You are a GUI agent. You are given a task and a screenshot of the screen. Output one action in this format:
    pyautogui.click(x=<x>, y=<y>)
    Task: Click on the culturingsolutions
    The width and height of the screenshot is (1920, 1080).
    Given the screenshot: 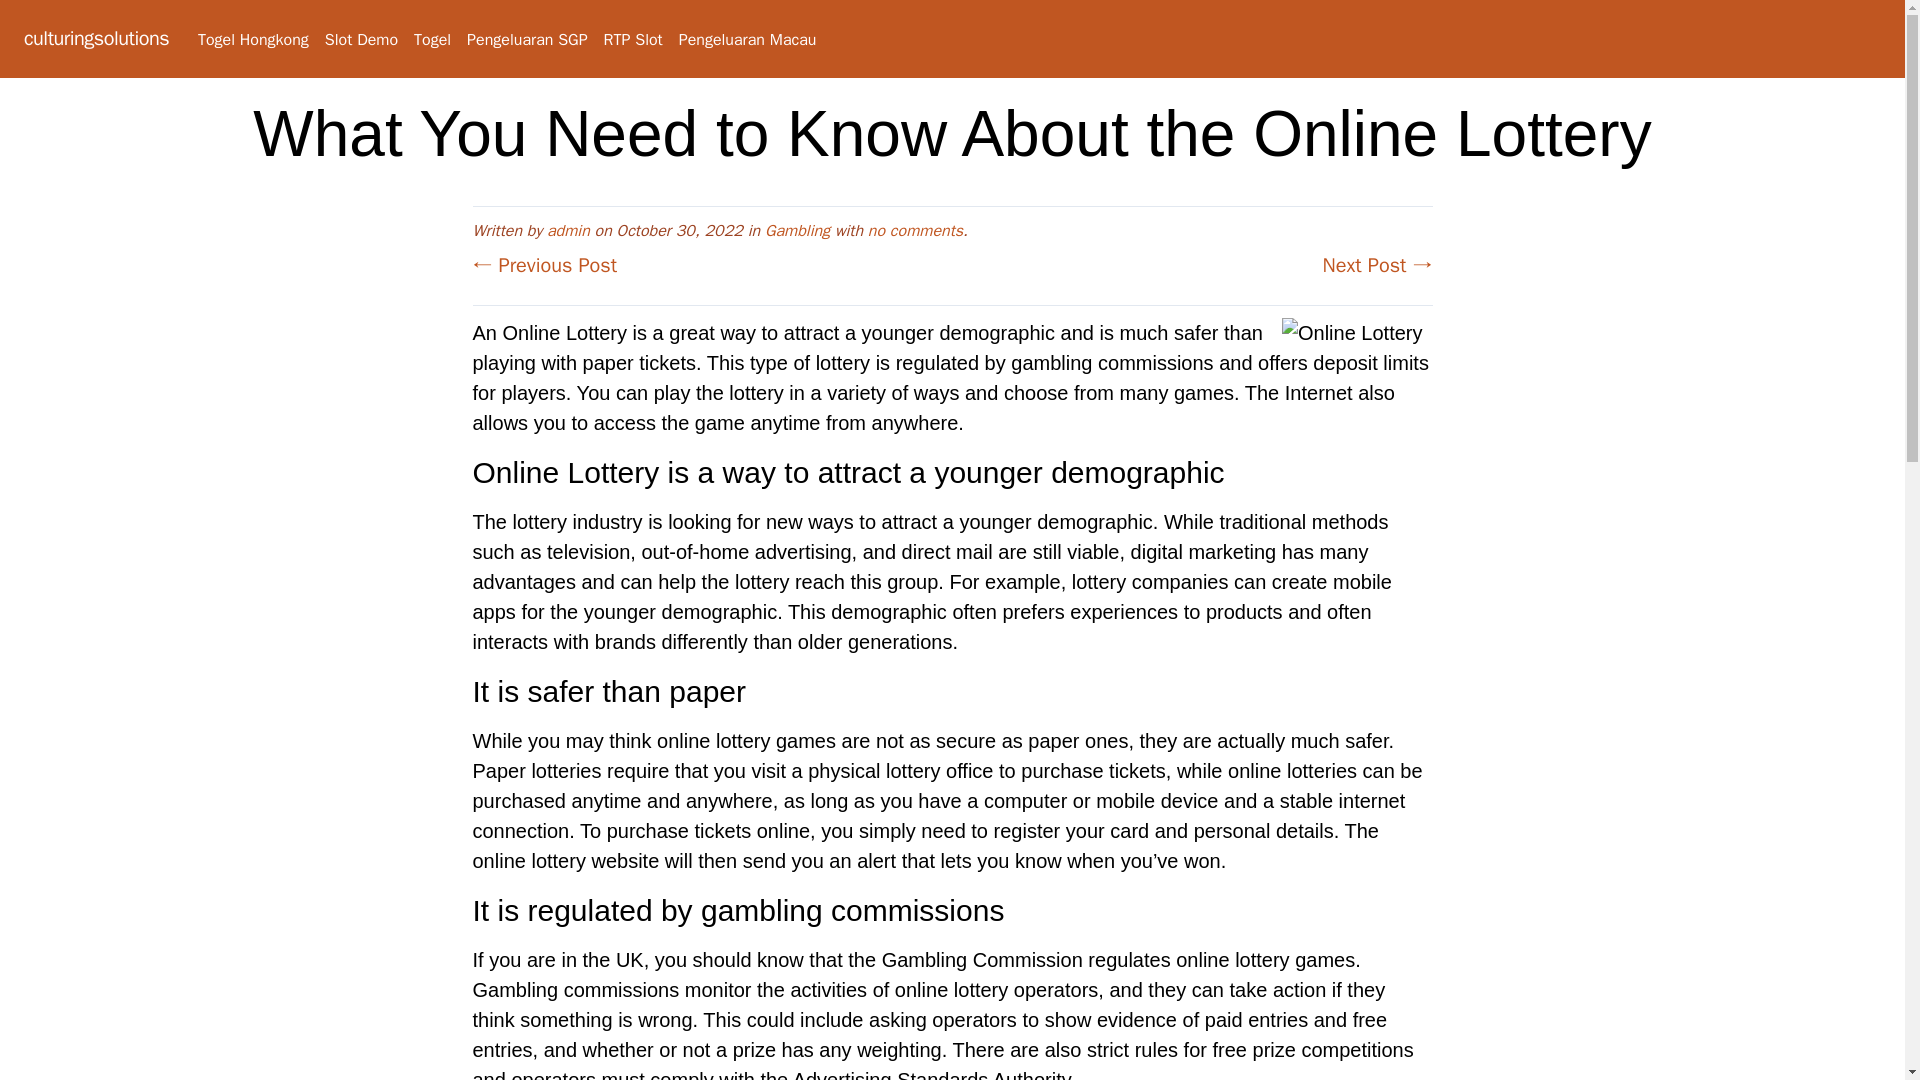 What is the action you would take?
    pyautogui.click(x=96, y=38)
    